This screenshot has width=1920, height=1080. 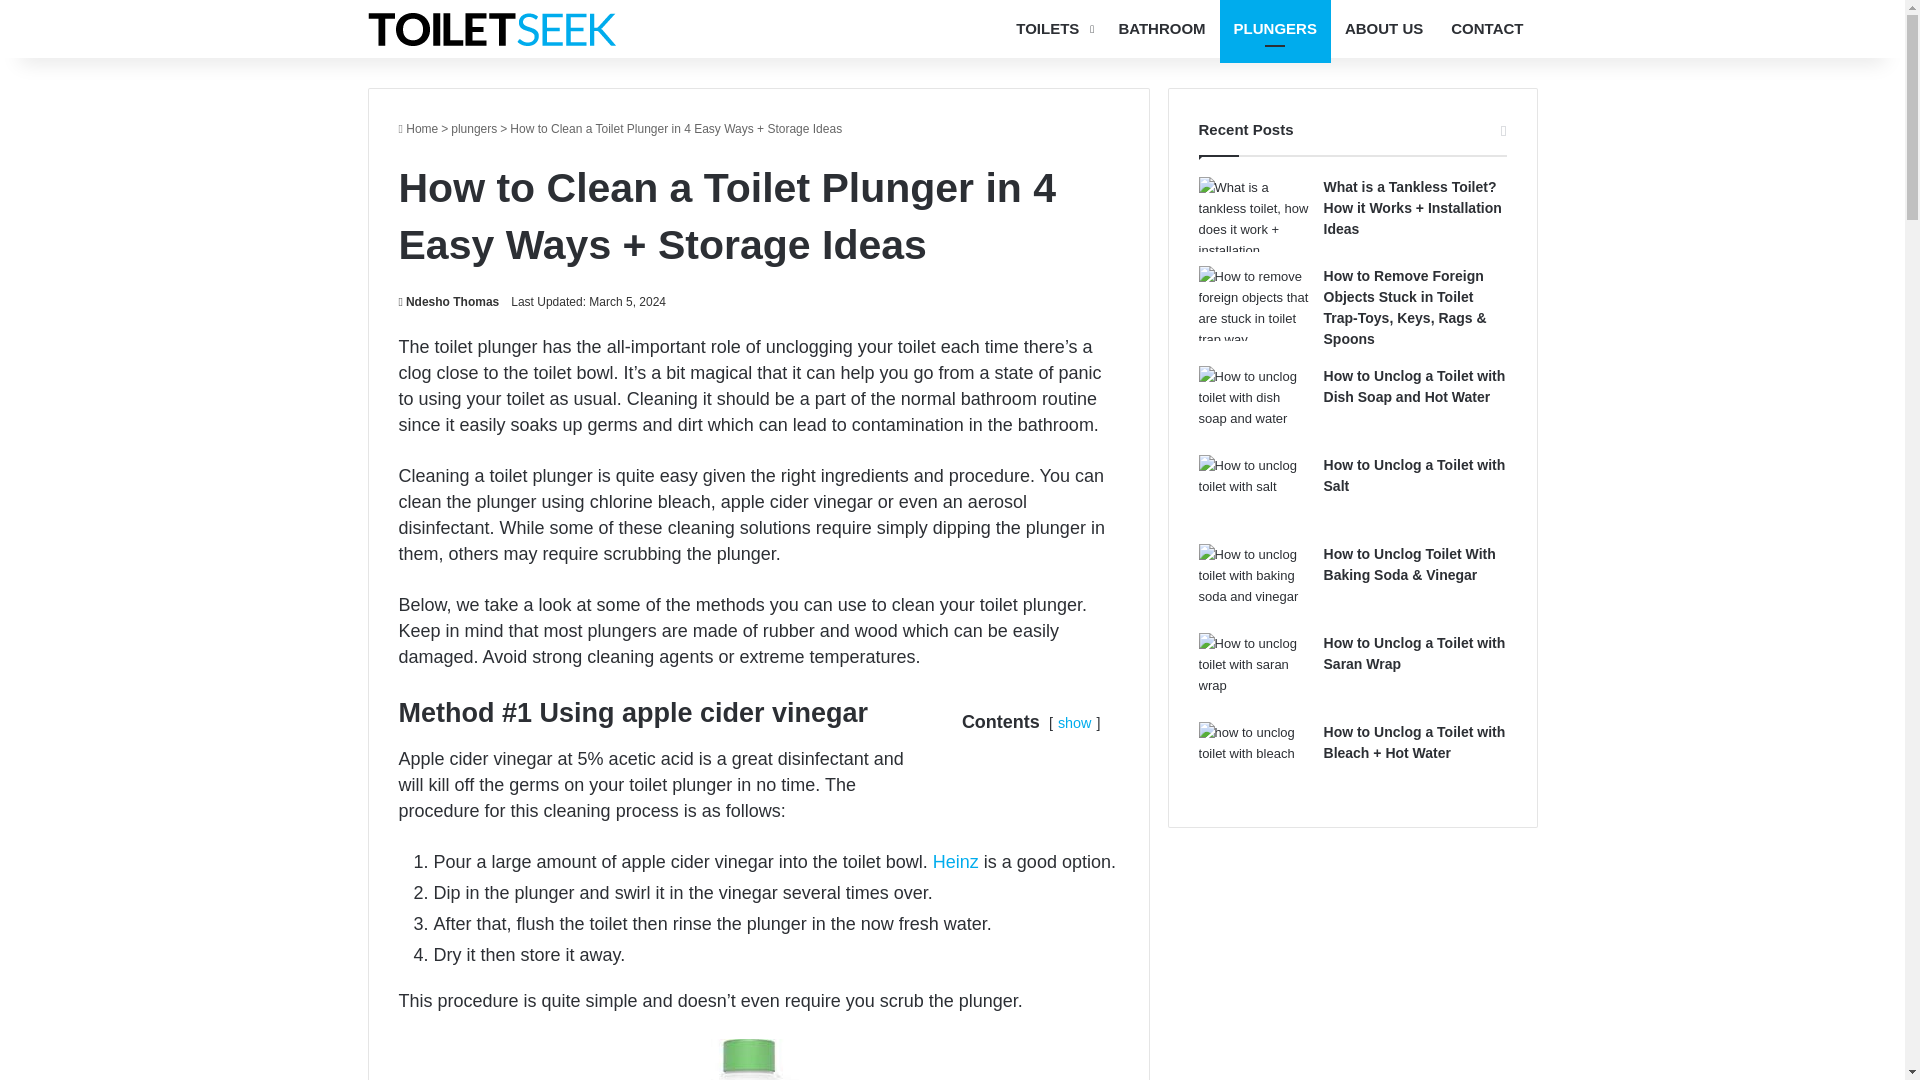 What do you see at coordinates (448, 301) in the screenshot?
I see `Ndesho Thomas` at bounding box center [448, 301].